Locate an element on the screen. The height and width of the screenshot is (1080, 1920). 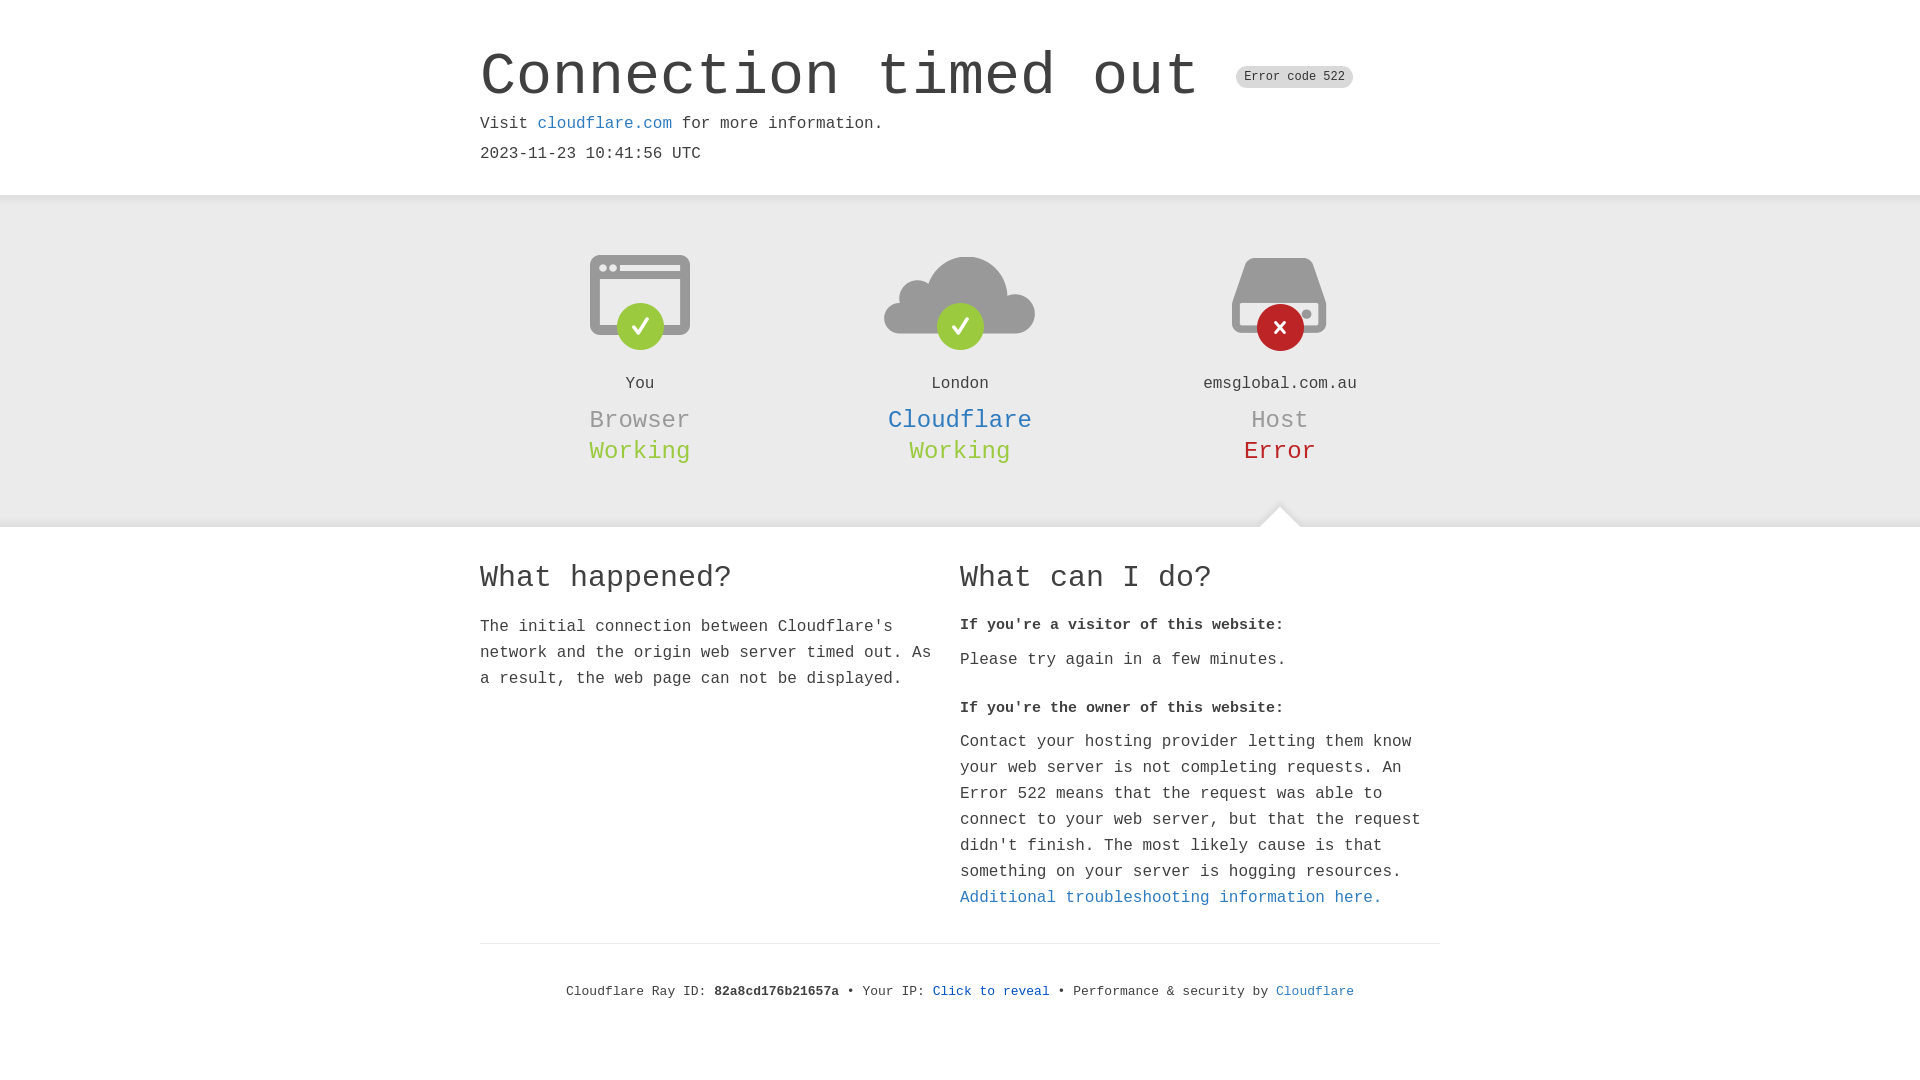
Cloudflare is located at coordinates (1315, 992).